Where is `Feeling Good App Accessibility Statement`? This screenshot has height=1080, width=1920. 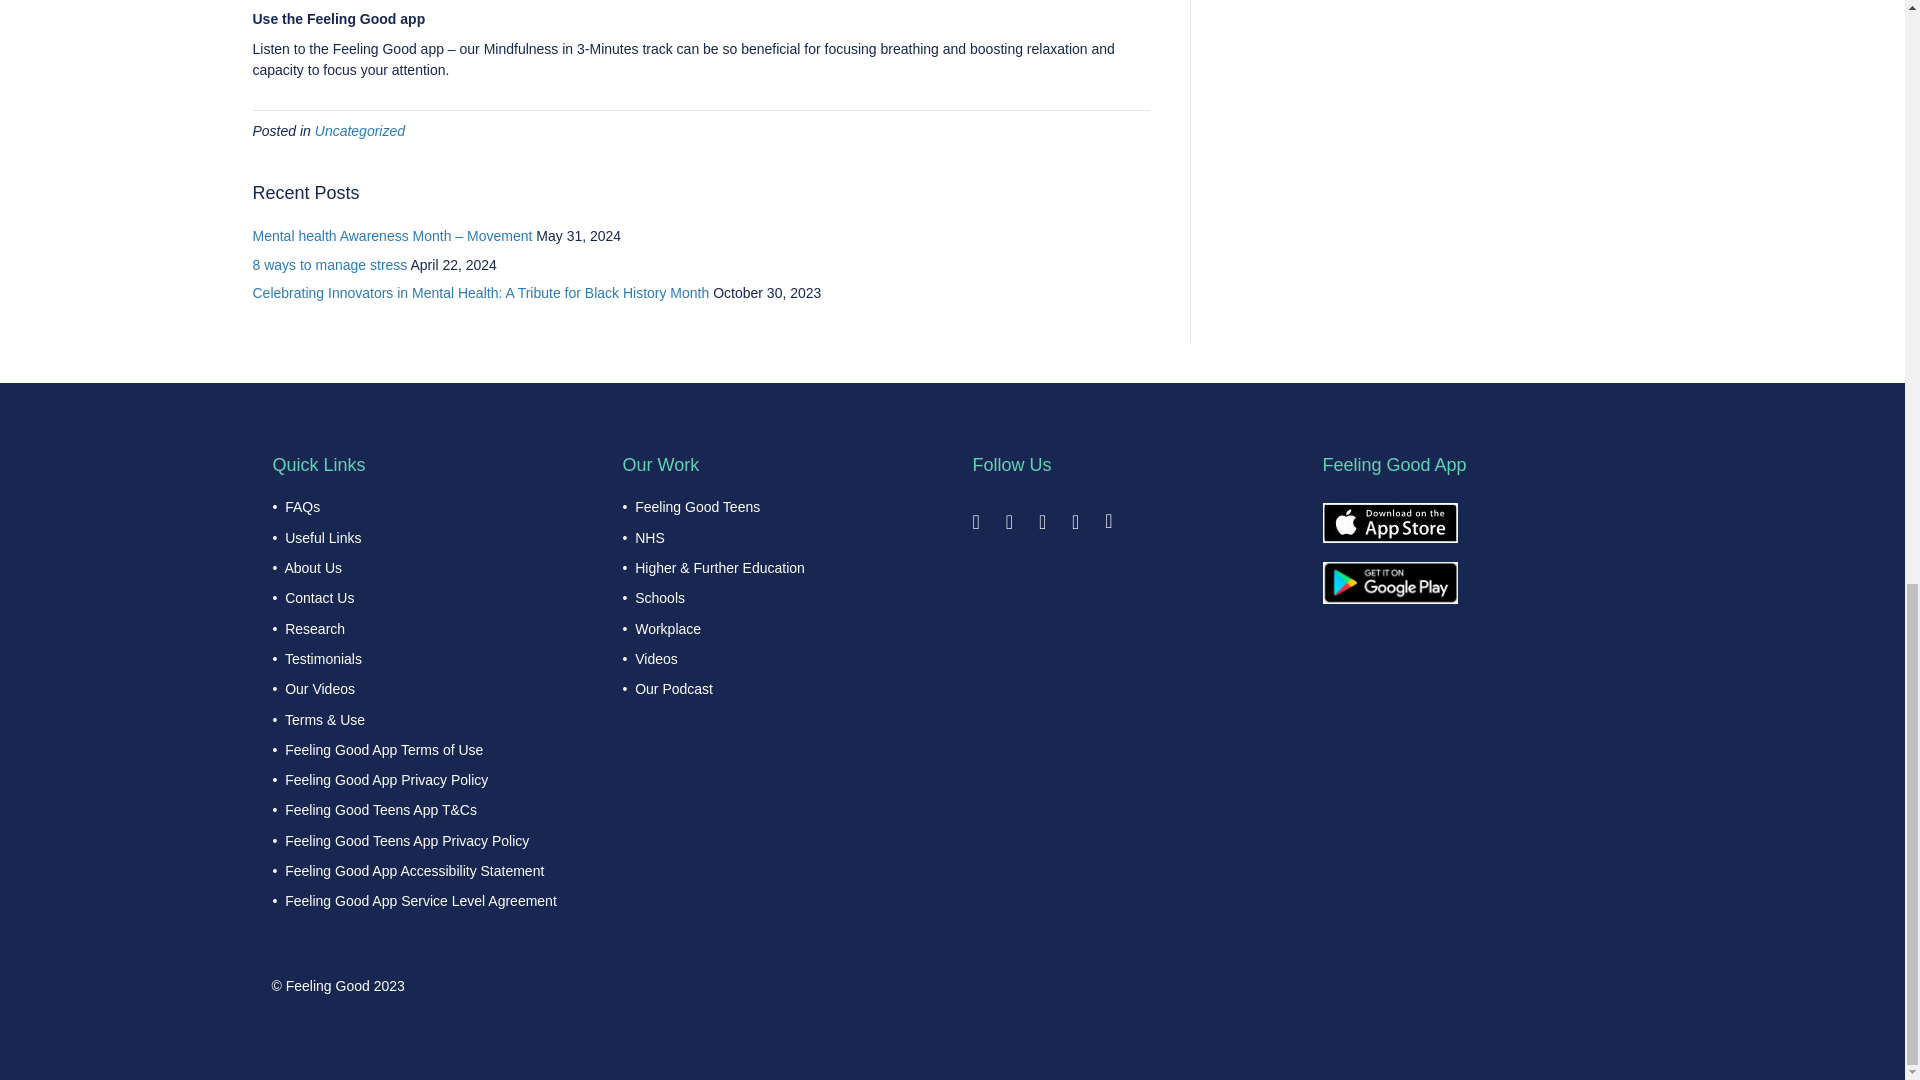
Feeling Good App Accessibility Statement is located at coordinates (414, 870).